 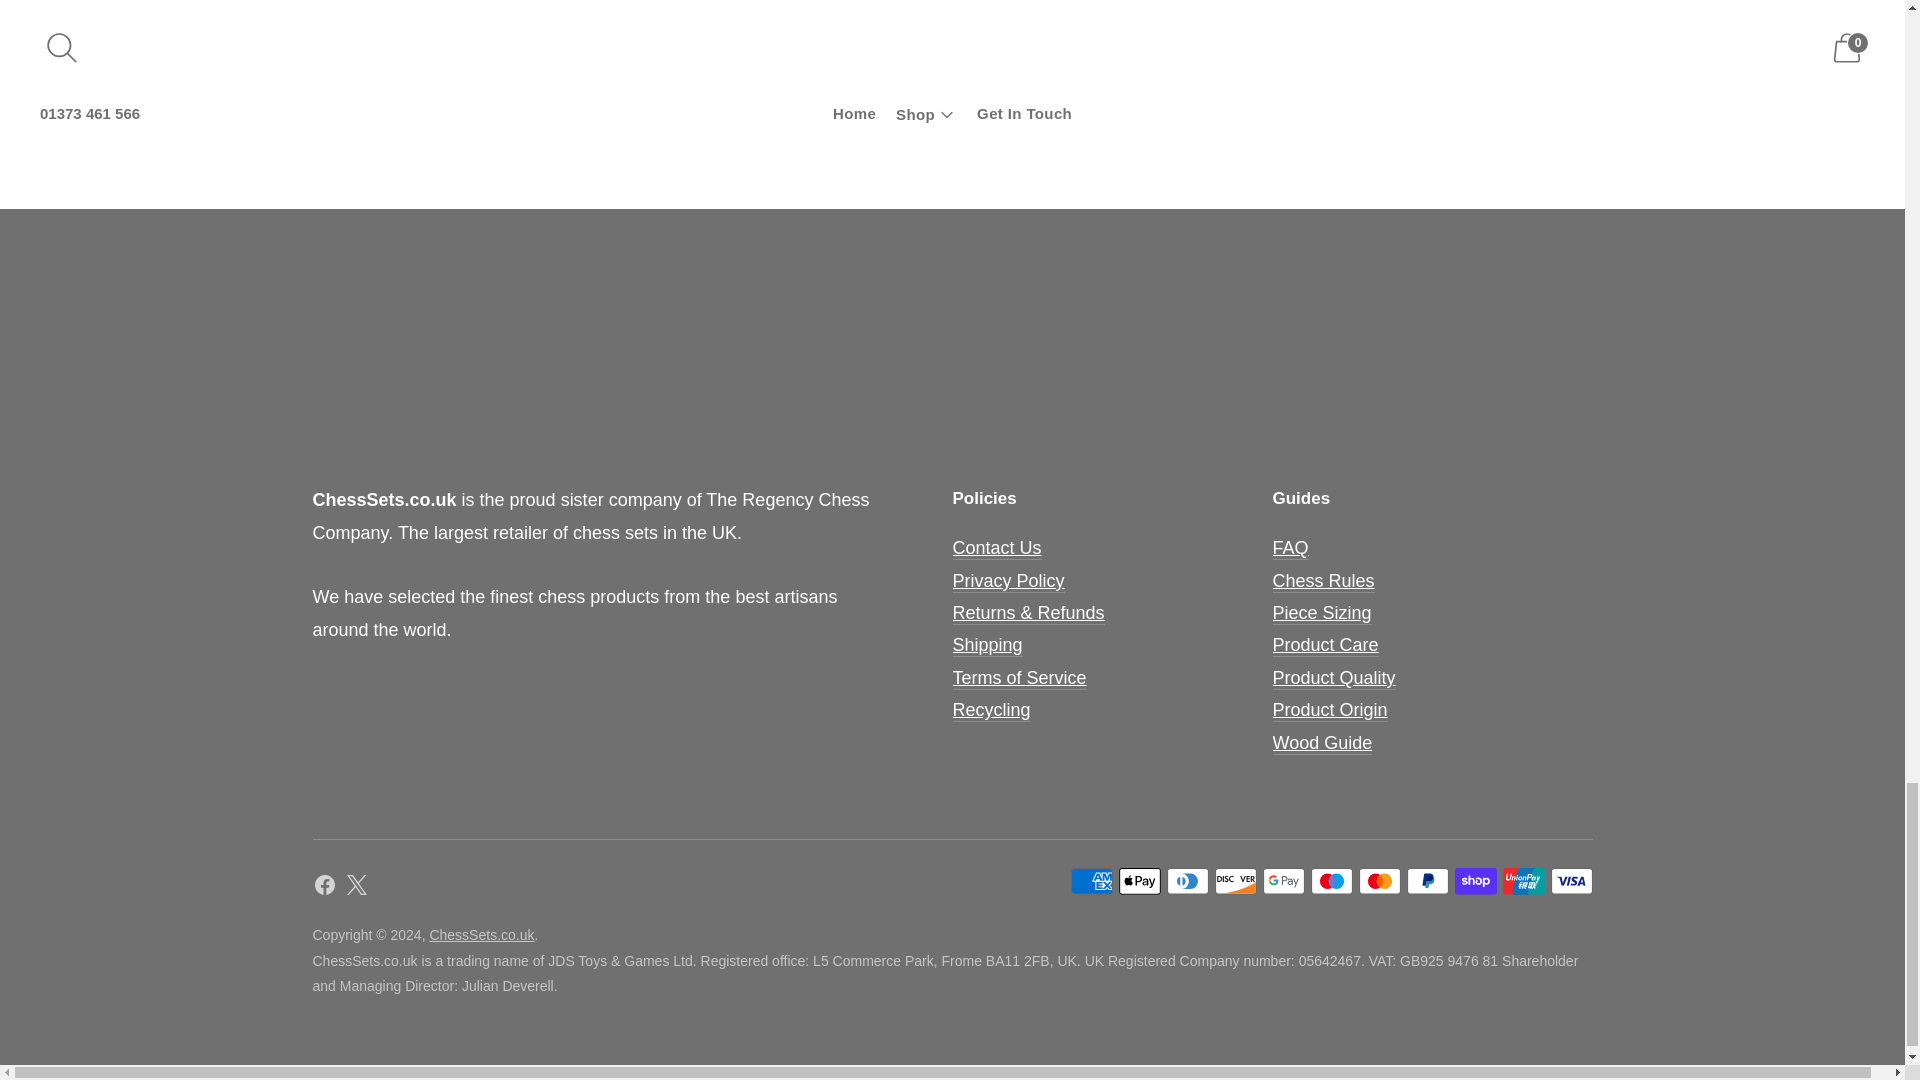 I want to click on Diners Club, so click(x=1186, y=881).